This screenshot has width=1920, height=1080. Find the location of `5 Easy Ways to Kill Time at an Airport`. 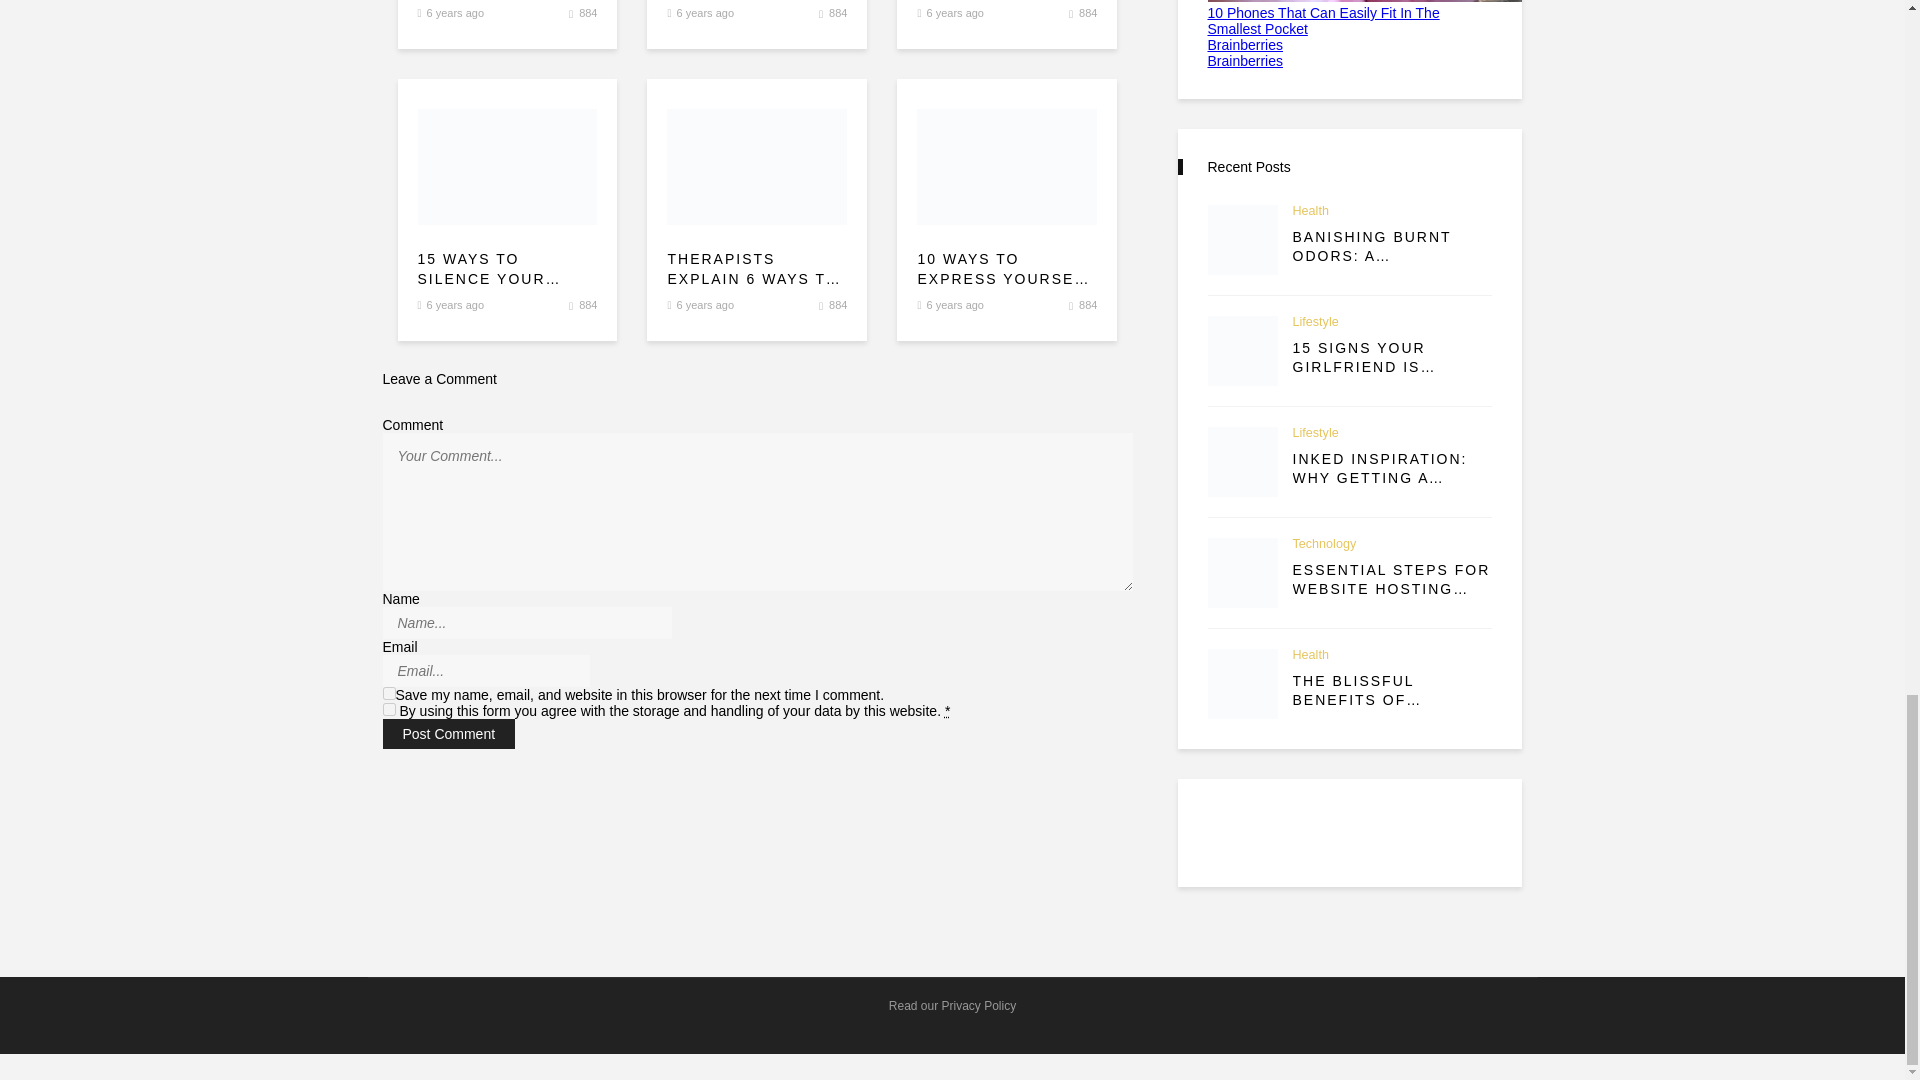

5 Easy Ways to Kill Time at an Airport is located at coordinates (588, 12).